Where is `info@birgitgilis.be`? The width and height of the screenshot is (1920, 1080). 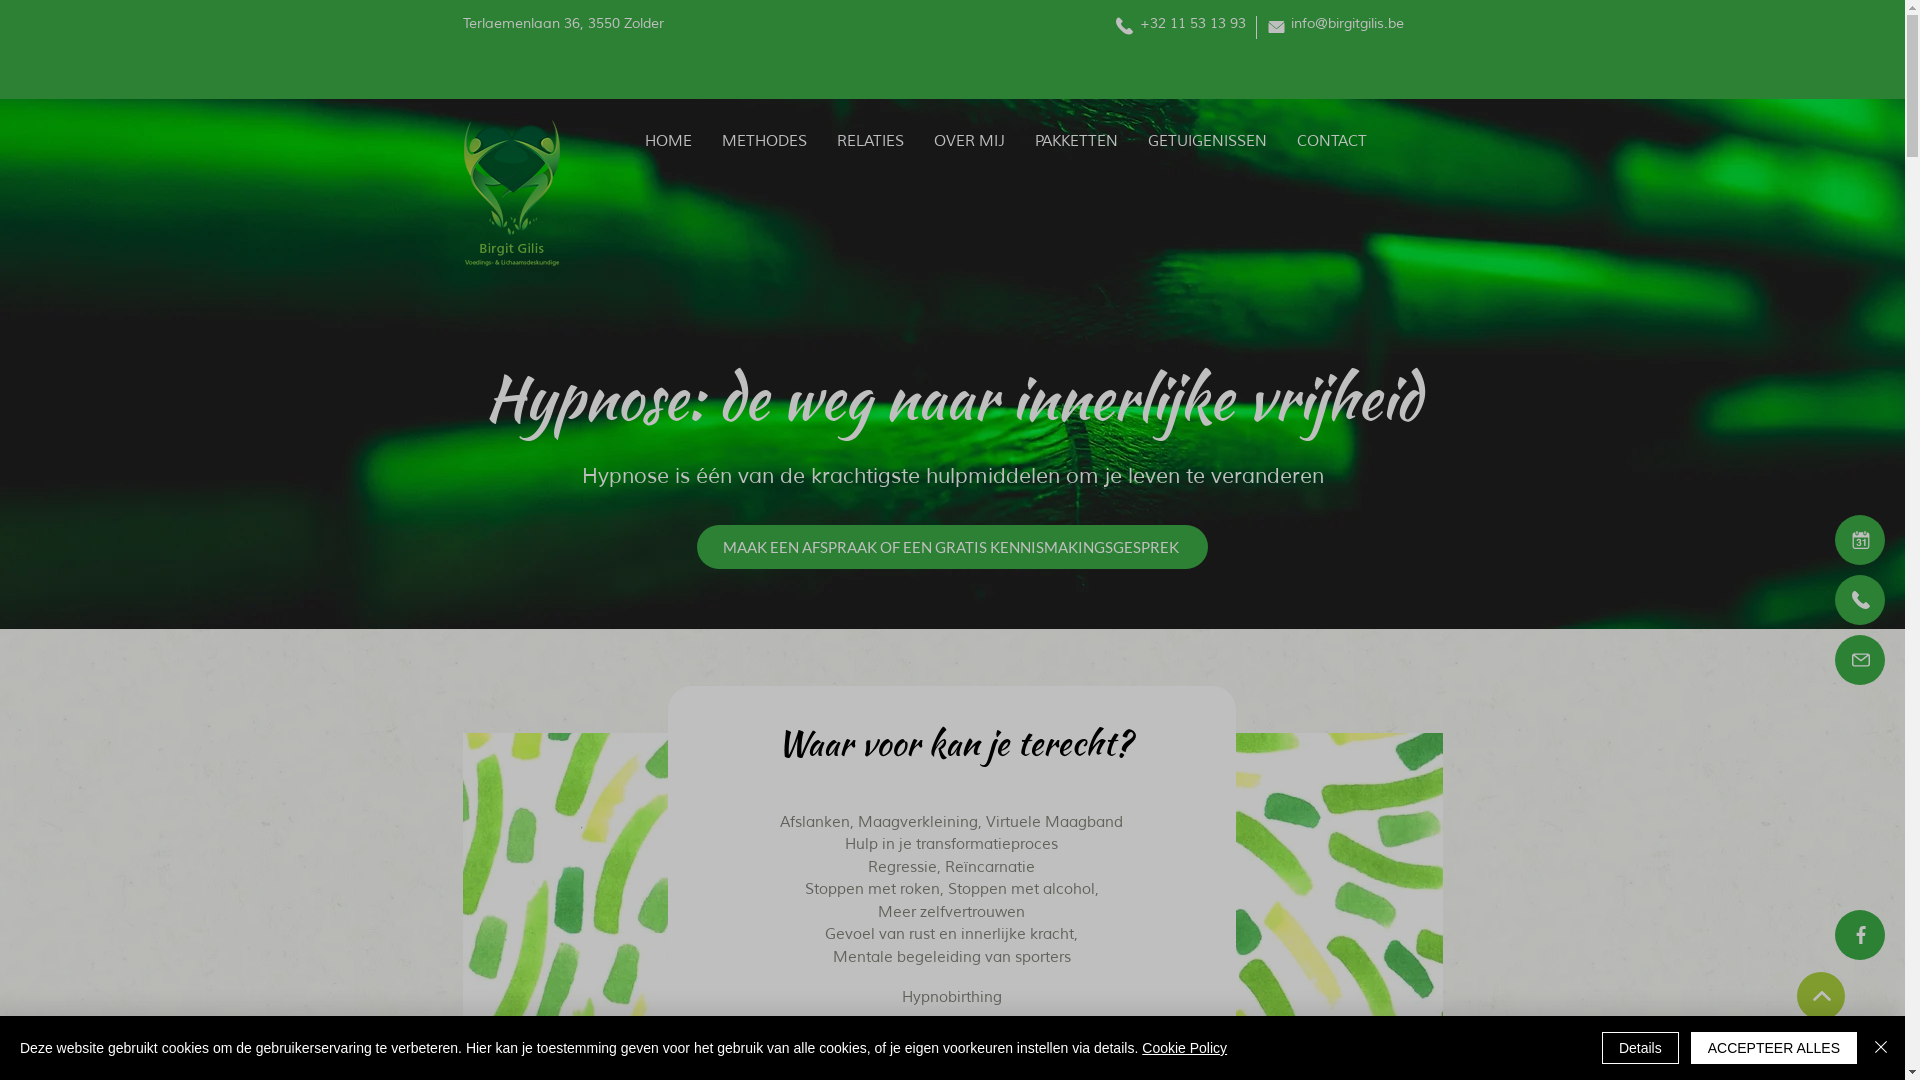
info@birgitgilis.be is located at coordinates (1346, 24).